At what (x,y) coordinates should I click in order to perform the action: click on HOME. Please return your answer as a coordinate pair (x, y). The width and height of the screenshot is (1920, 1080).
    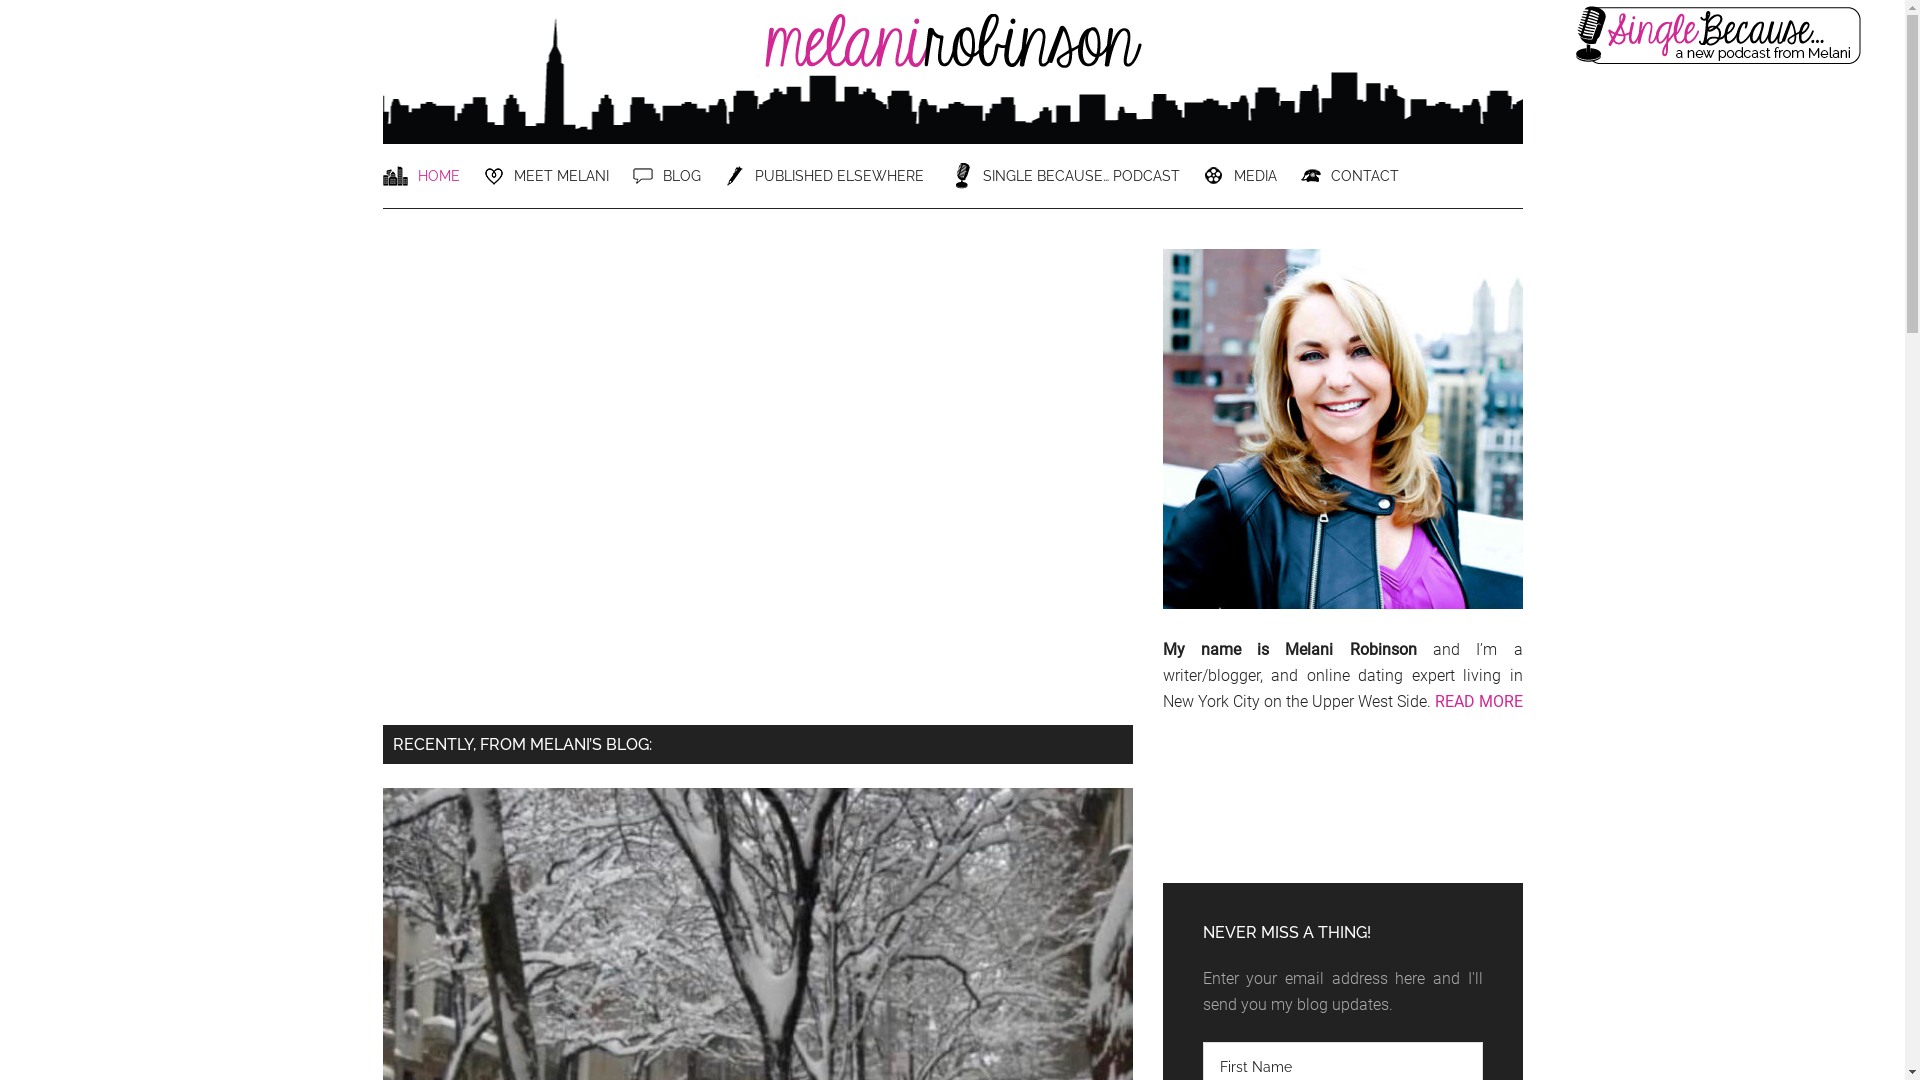
    Looking at the image, I should click on (430, 176).